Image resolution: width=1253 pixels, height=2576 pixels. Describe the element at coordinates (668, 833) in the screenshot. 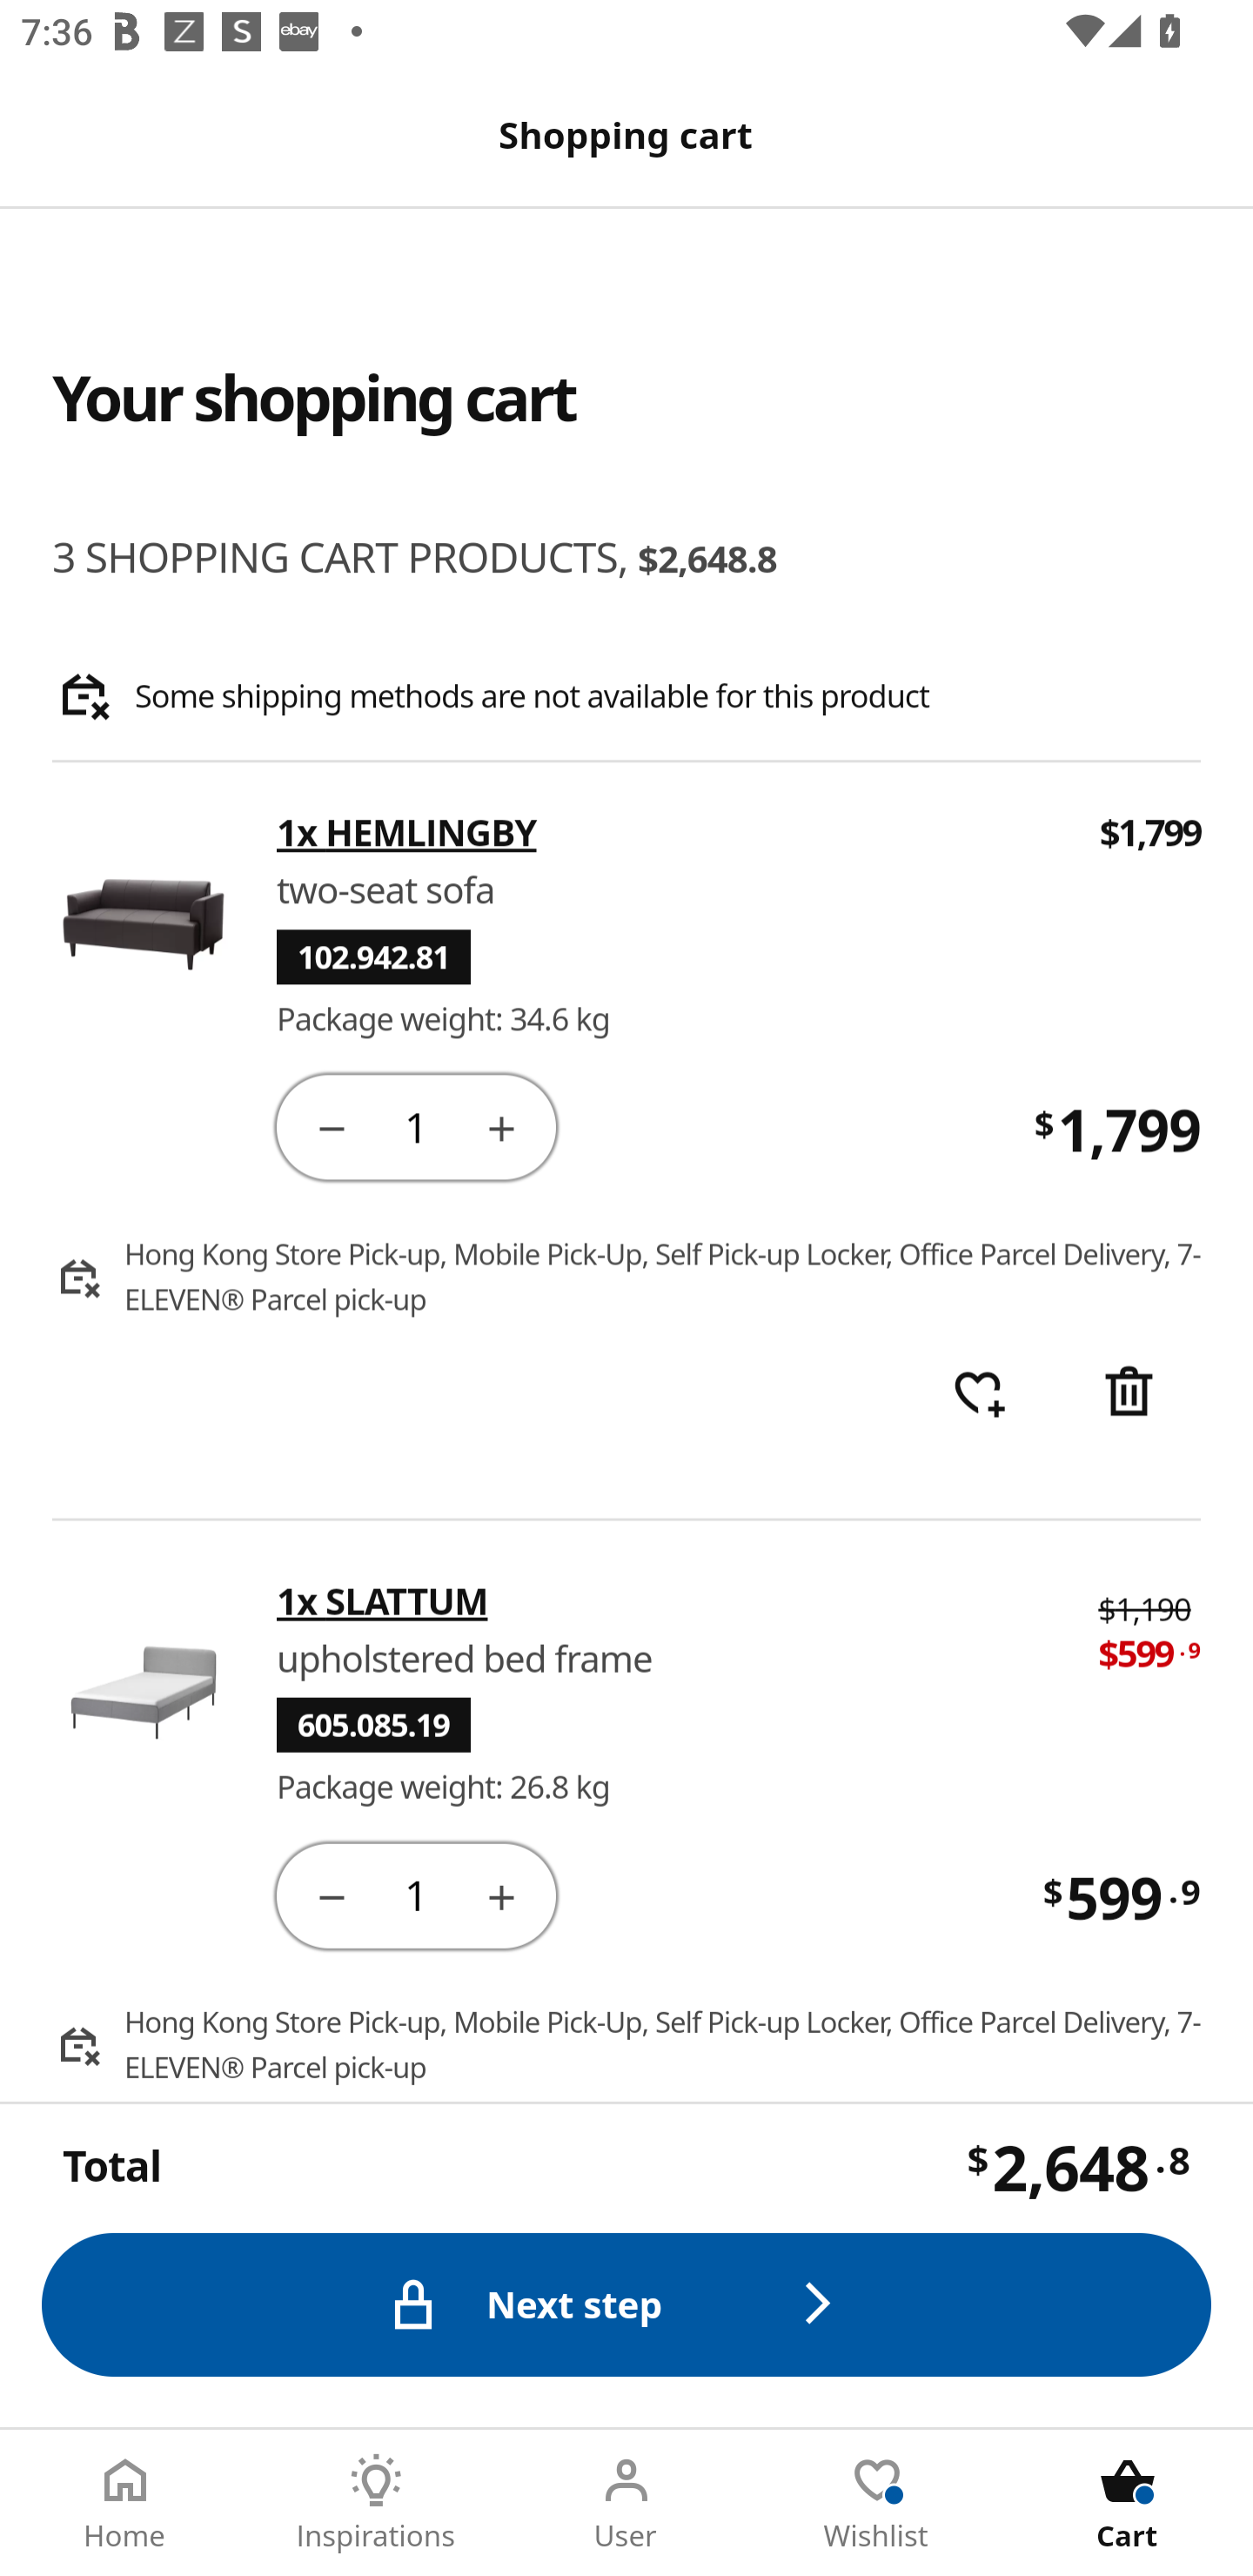

I see `1x  HEMLINGBY 1x  HEMLINGBY` at that location.